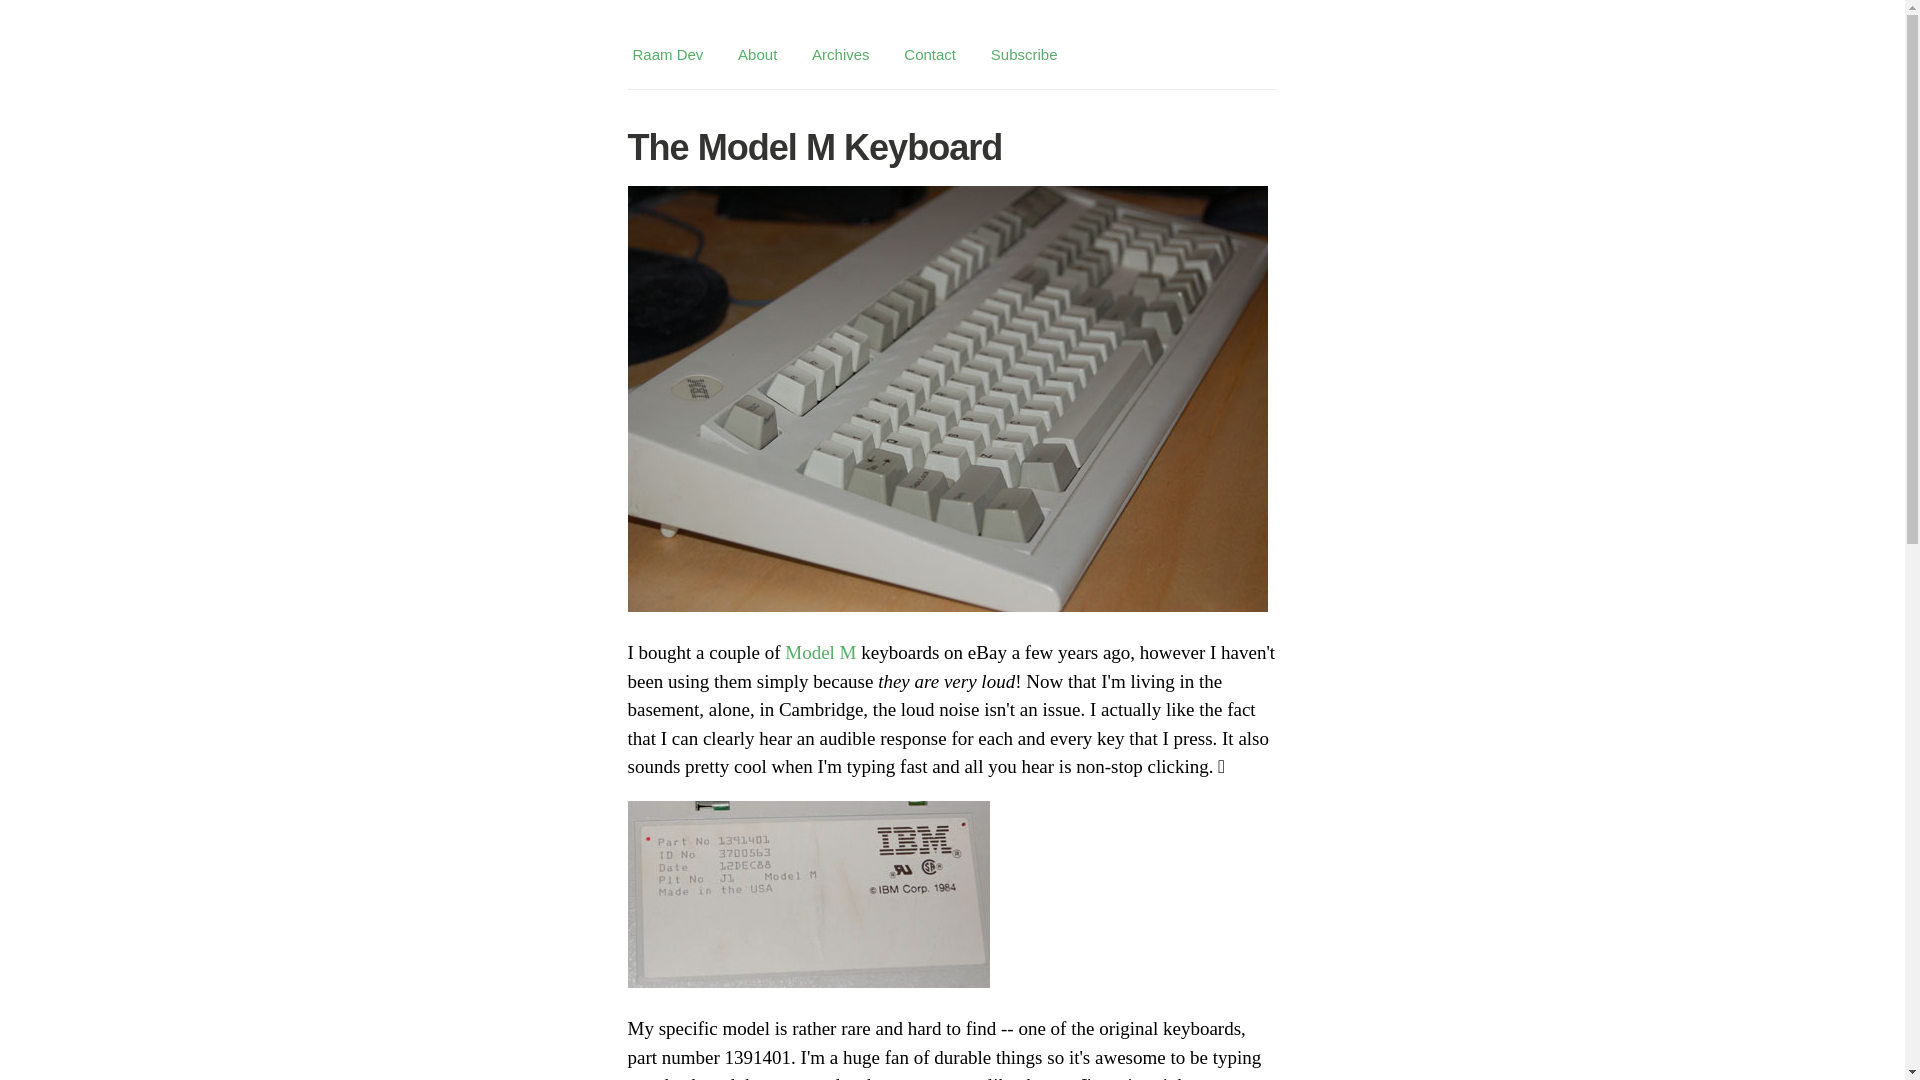 This screenshot has height=1080, width=1920. Describe the element at coordinates (930, 54) in the screenshot. I see `Contact` at that location.